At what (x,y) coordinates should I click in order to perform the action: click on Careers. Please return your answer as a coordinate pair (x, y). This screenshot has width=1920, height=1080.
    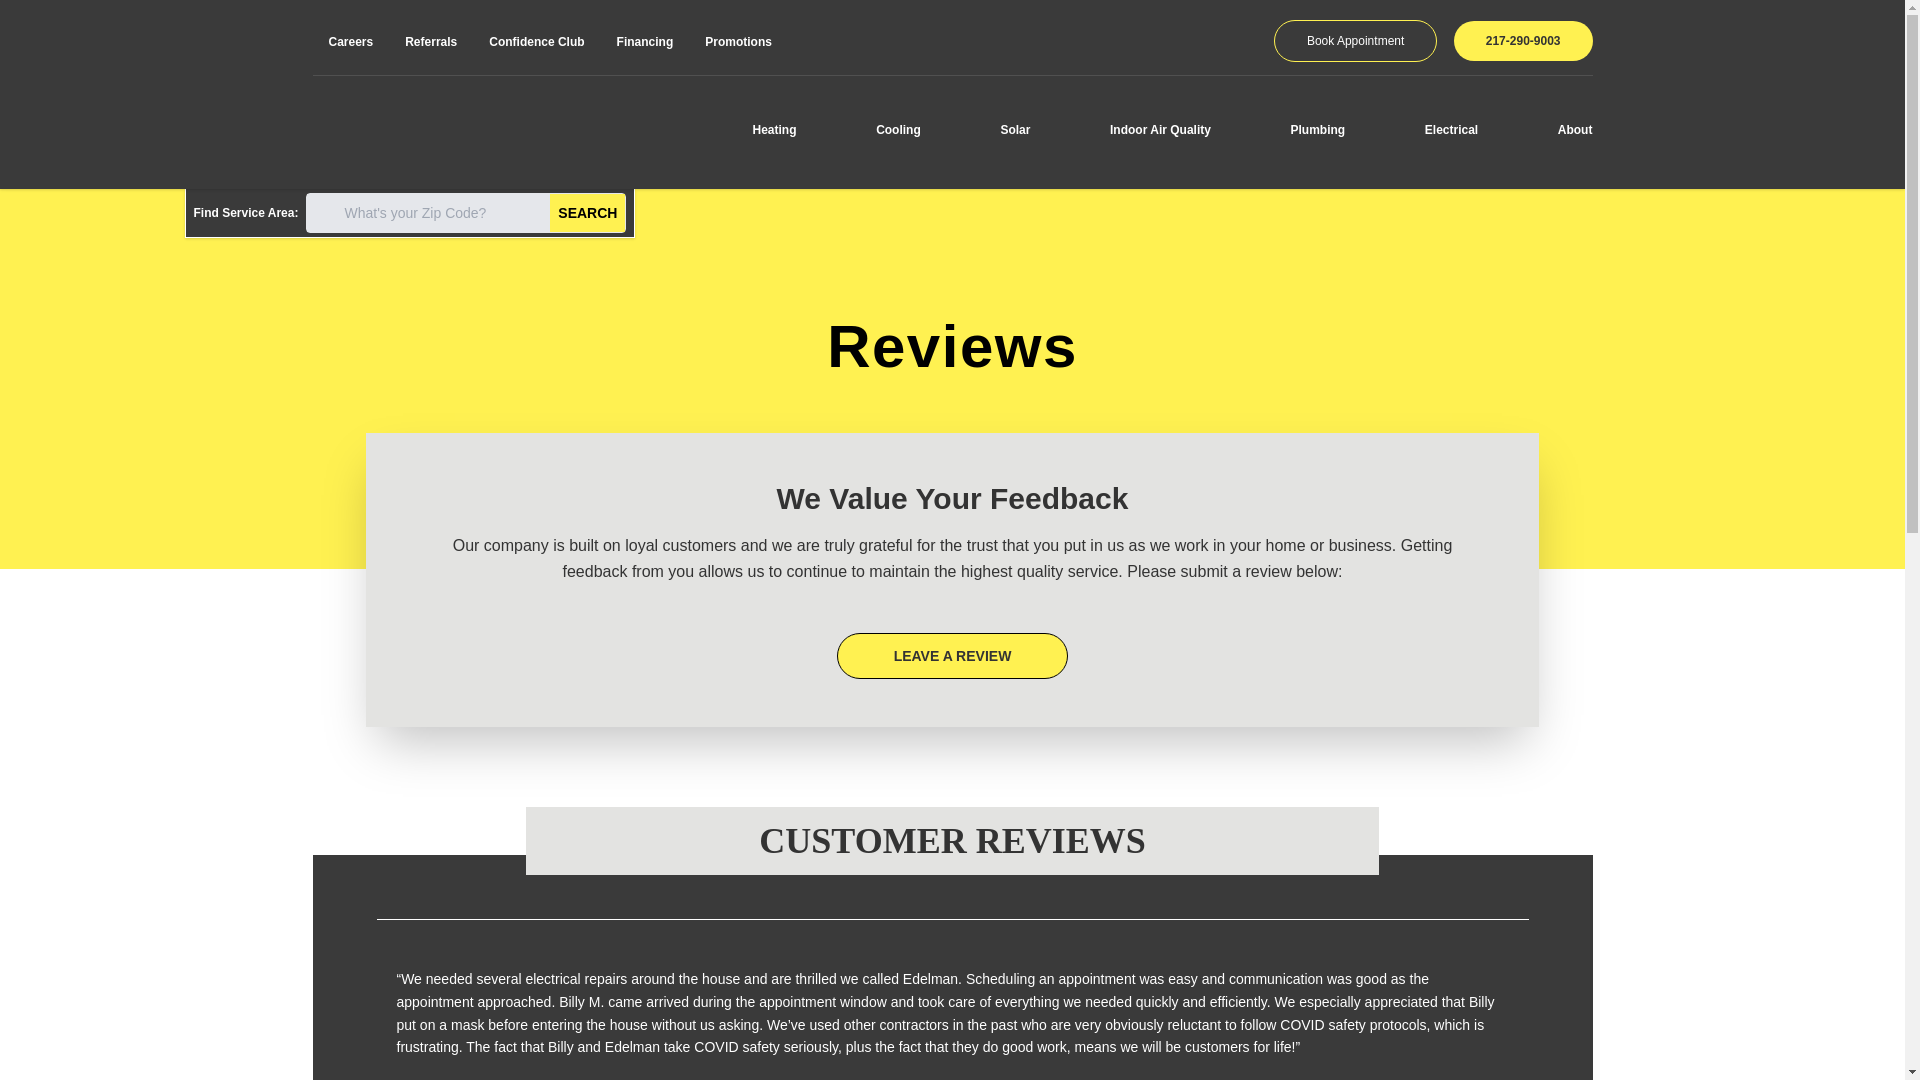
    Looking at the image, I should click on (350, 41).